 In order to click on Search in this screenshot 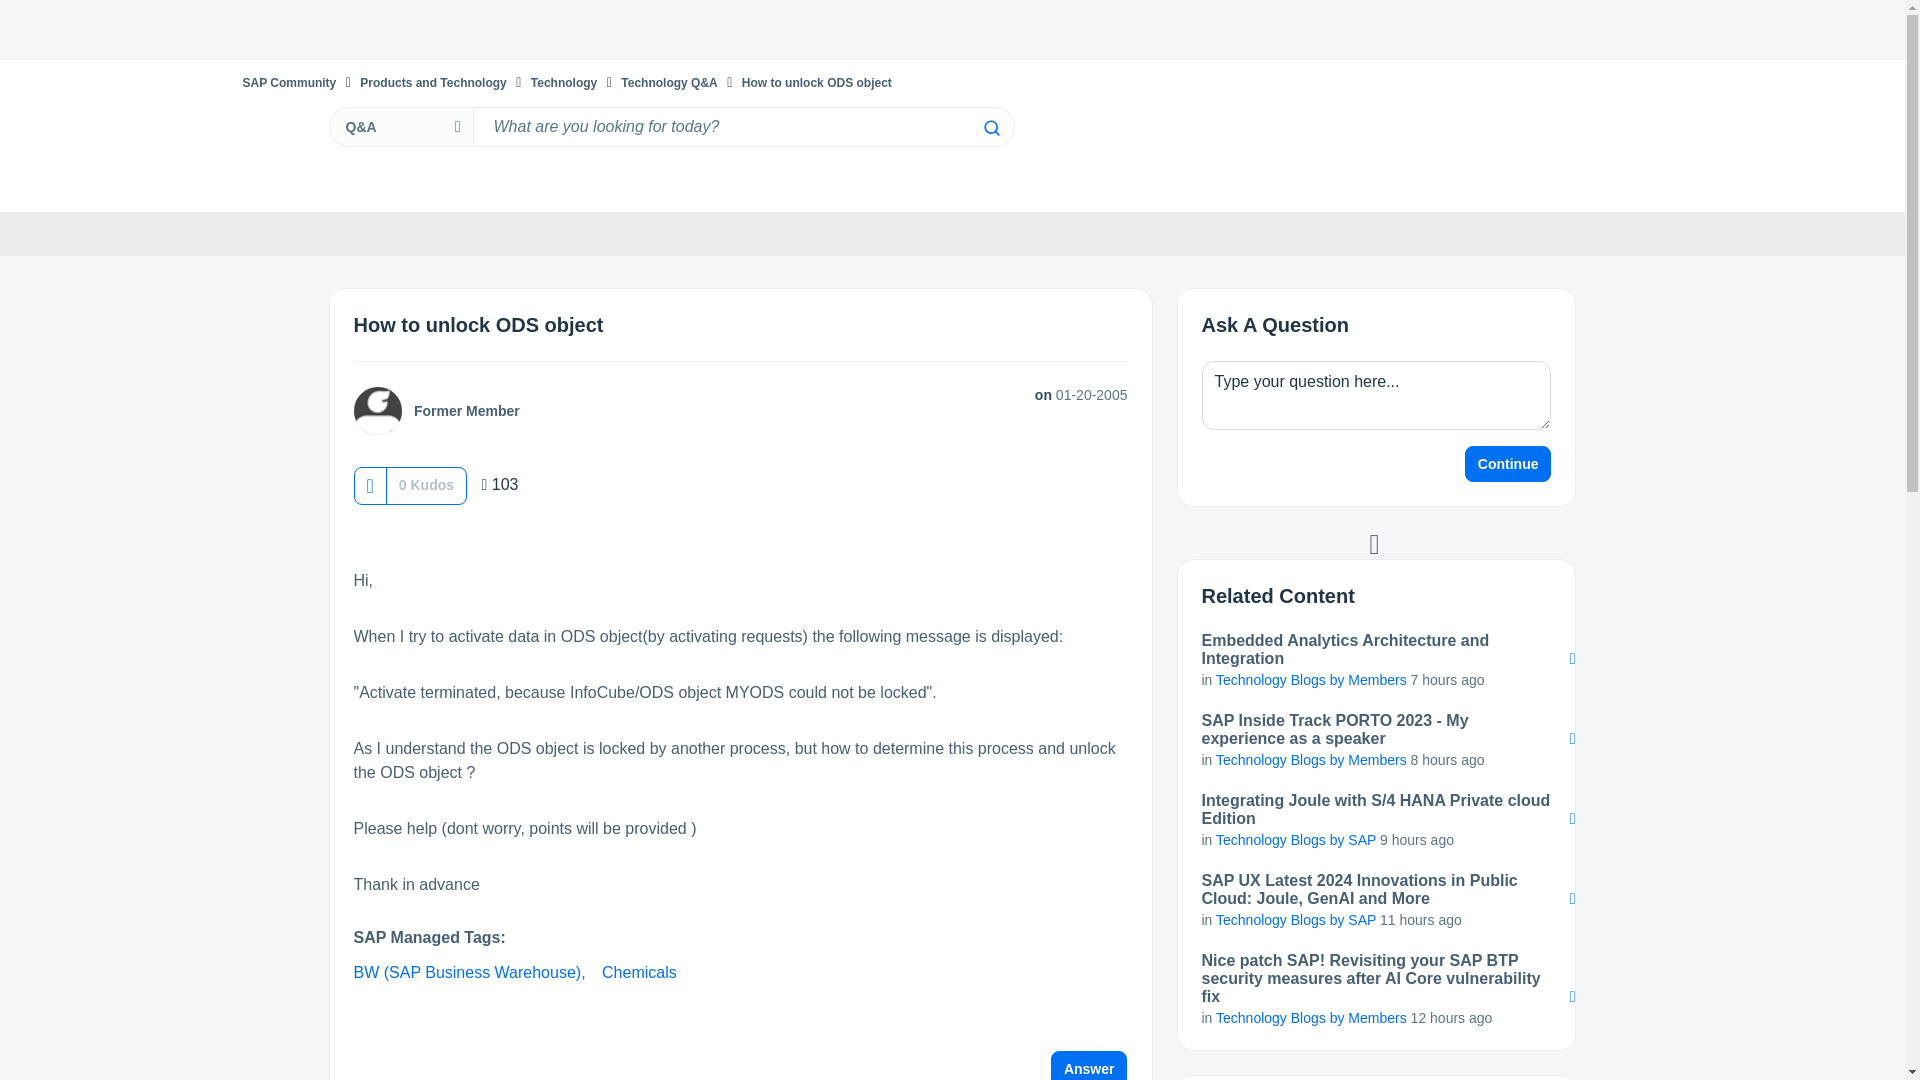, I will do `click(742, 126)`.